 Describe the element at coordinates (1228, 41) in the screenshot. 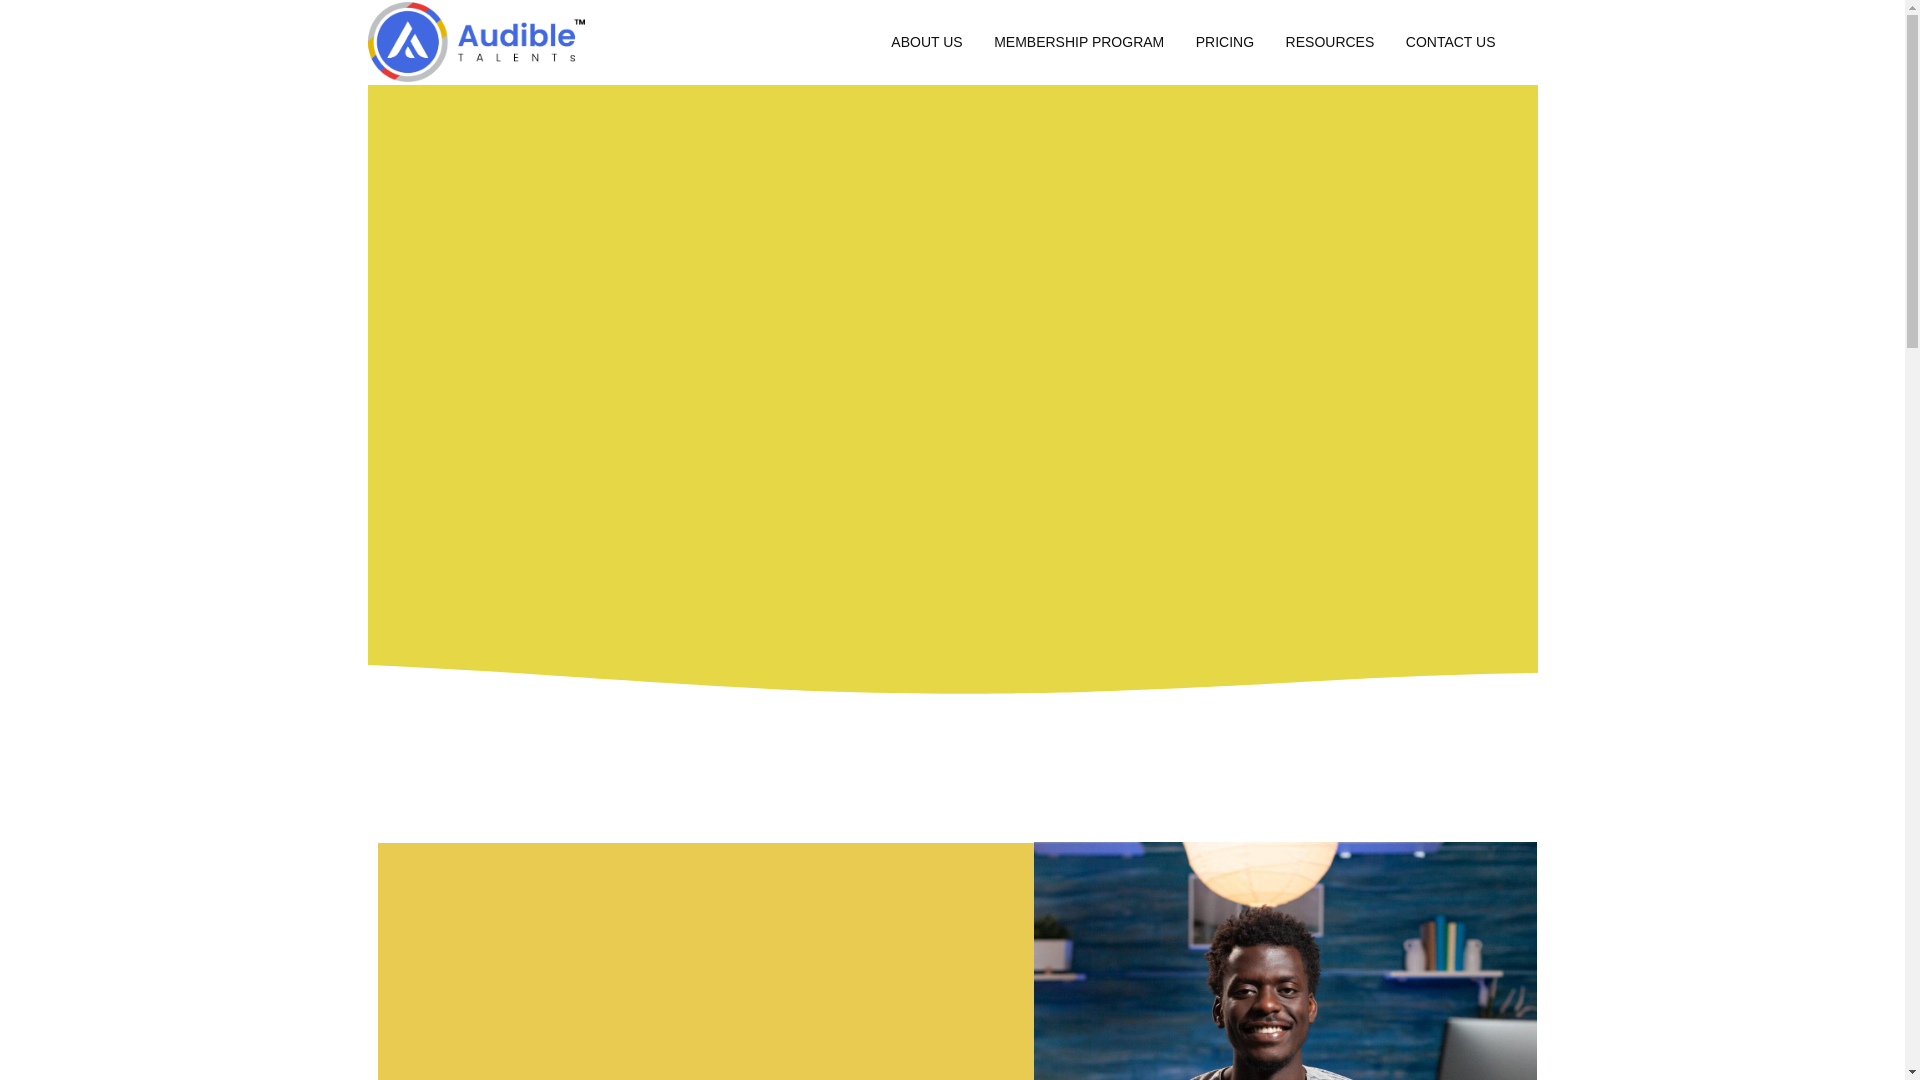

I see `PRICING` at that location.